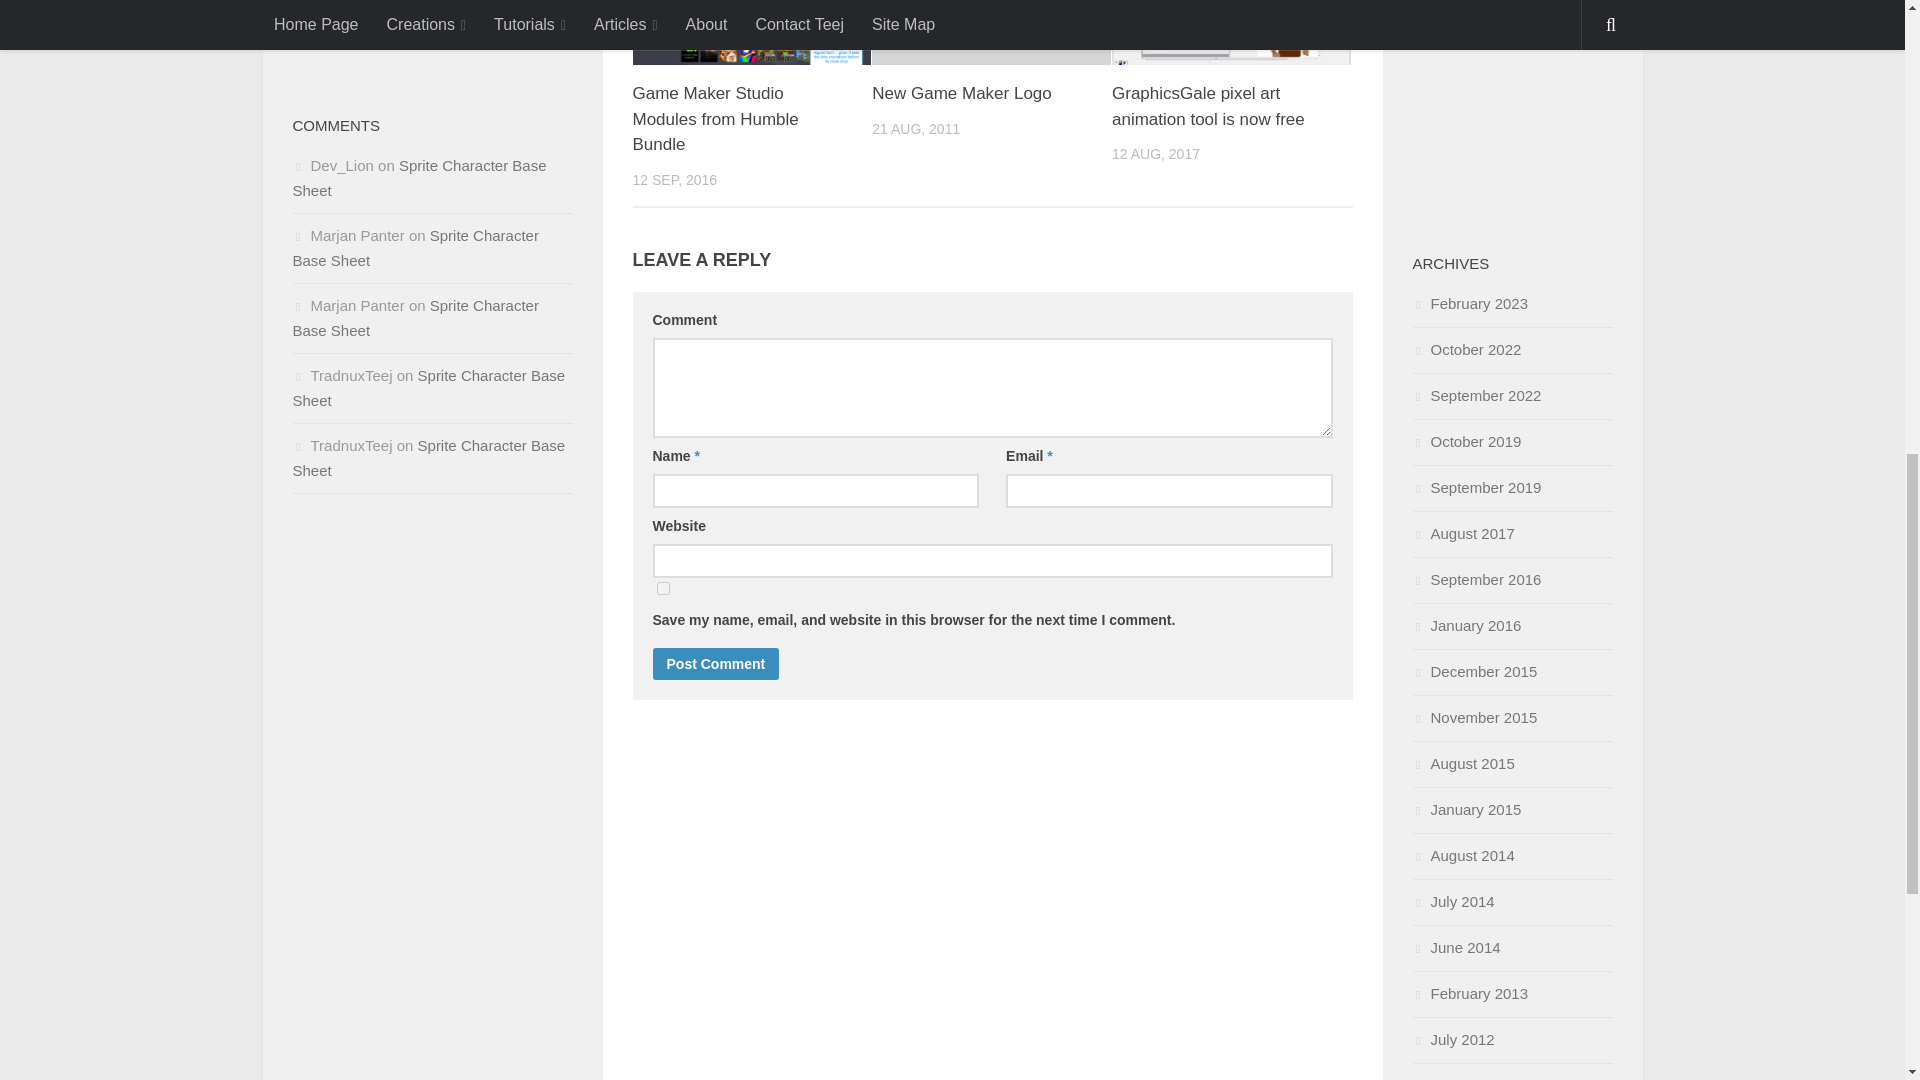 The width and height of the screenshot is (1920, 1080). Describe the element at coordinates (716, 664) in the screenshot. I see `Post Comment` at that location.